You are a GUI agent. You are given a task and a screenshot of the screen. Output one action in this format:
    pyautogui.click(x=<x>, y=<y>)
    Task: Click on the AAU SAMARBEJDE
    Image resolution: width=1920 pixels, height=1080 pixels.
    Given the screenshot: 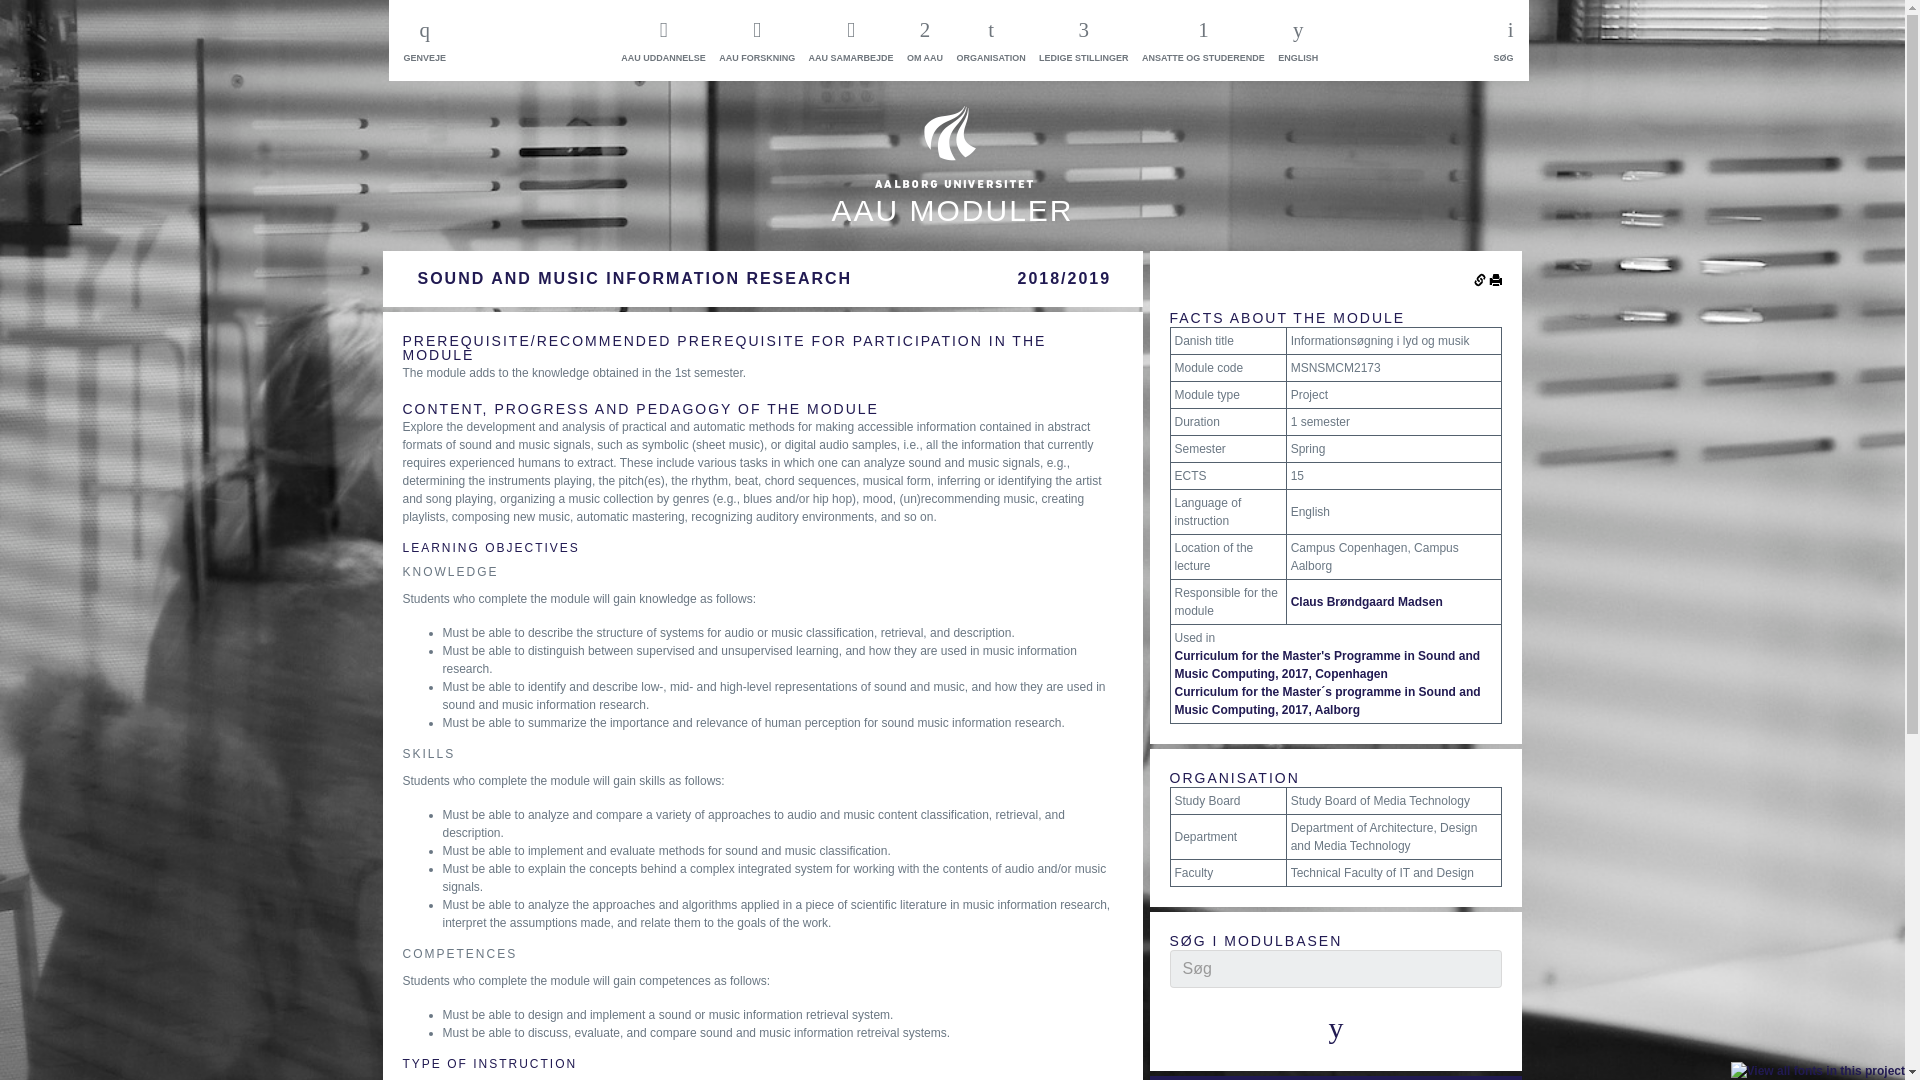 What is the action you would take?
    pyautogui.click(x=851, y=40)
    